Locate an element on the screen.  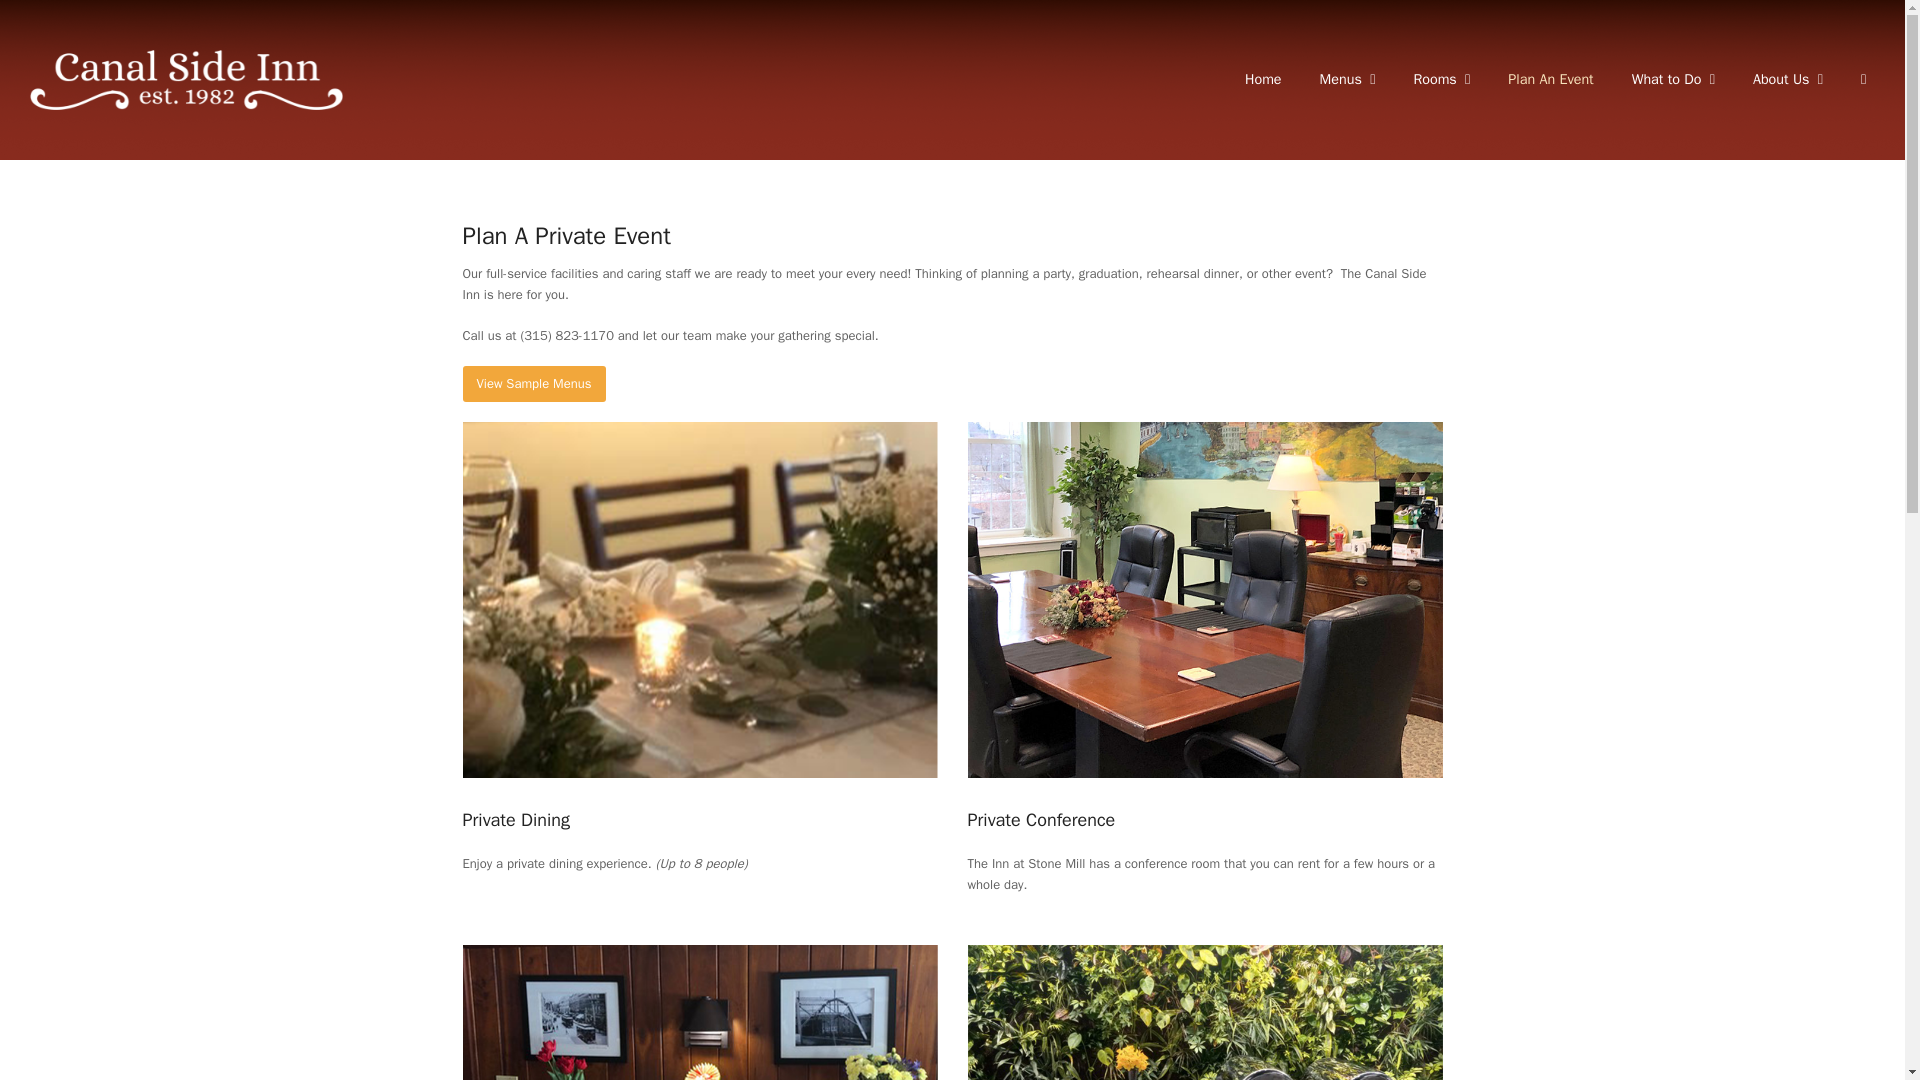
About Us is located at coordinates (1787, 80).